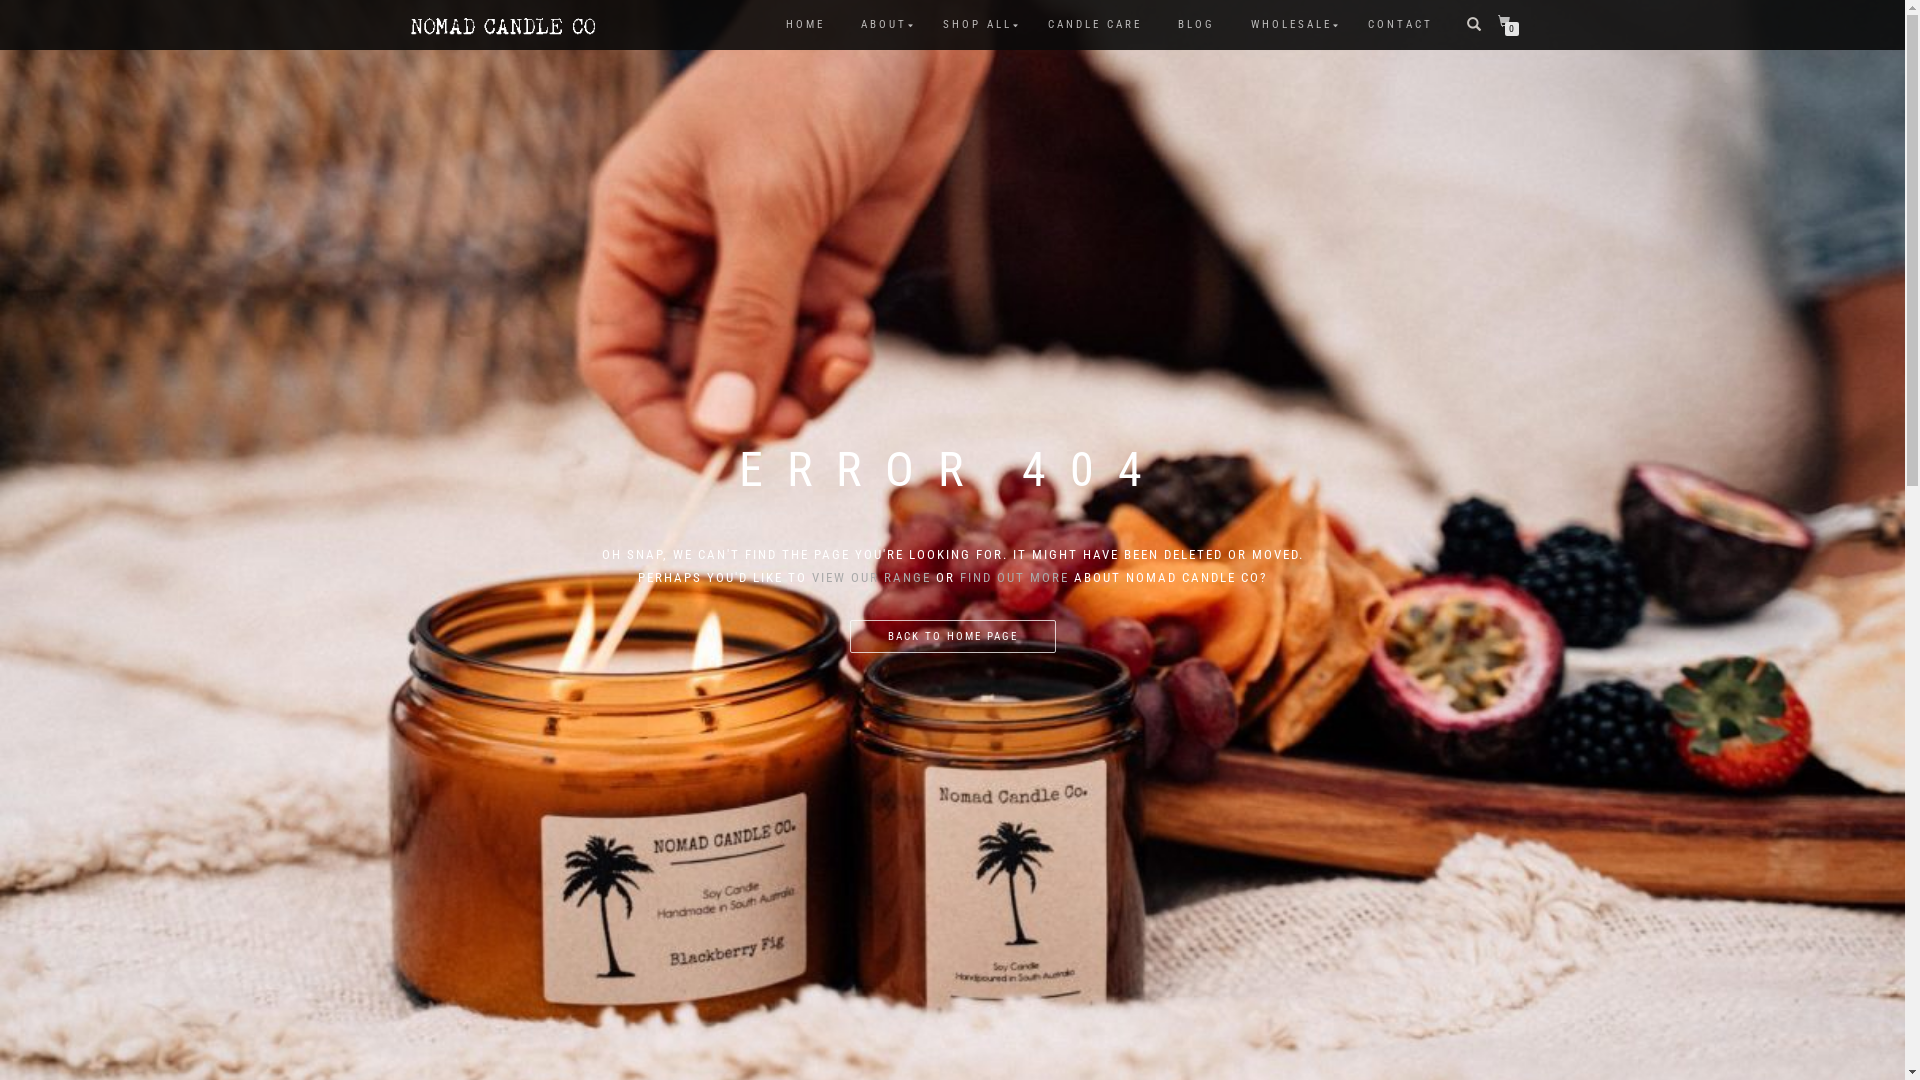  Describe the element at coordinates (1292, 25) in the screenshot. I see `WHOLESALE` at that location.